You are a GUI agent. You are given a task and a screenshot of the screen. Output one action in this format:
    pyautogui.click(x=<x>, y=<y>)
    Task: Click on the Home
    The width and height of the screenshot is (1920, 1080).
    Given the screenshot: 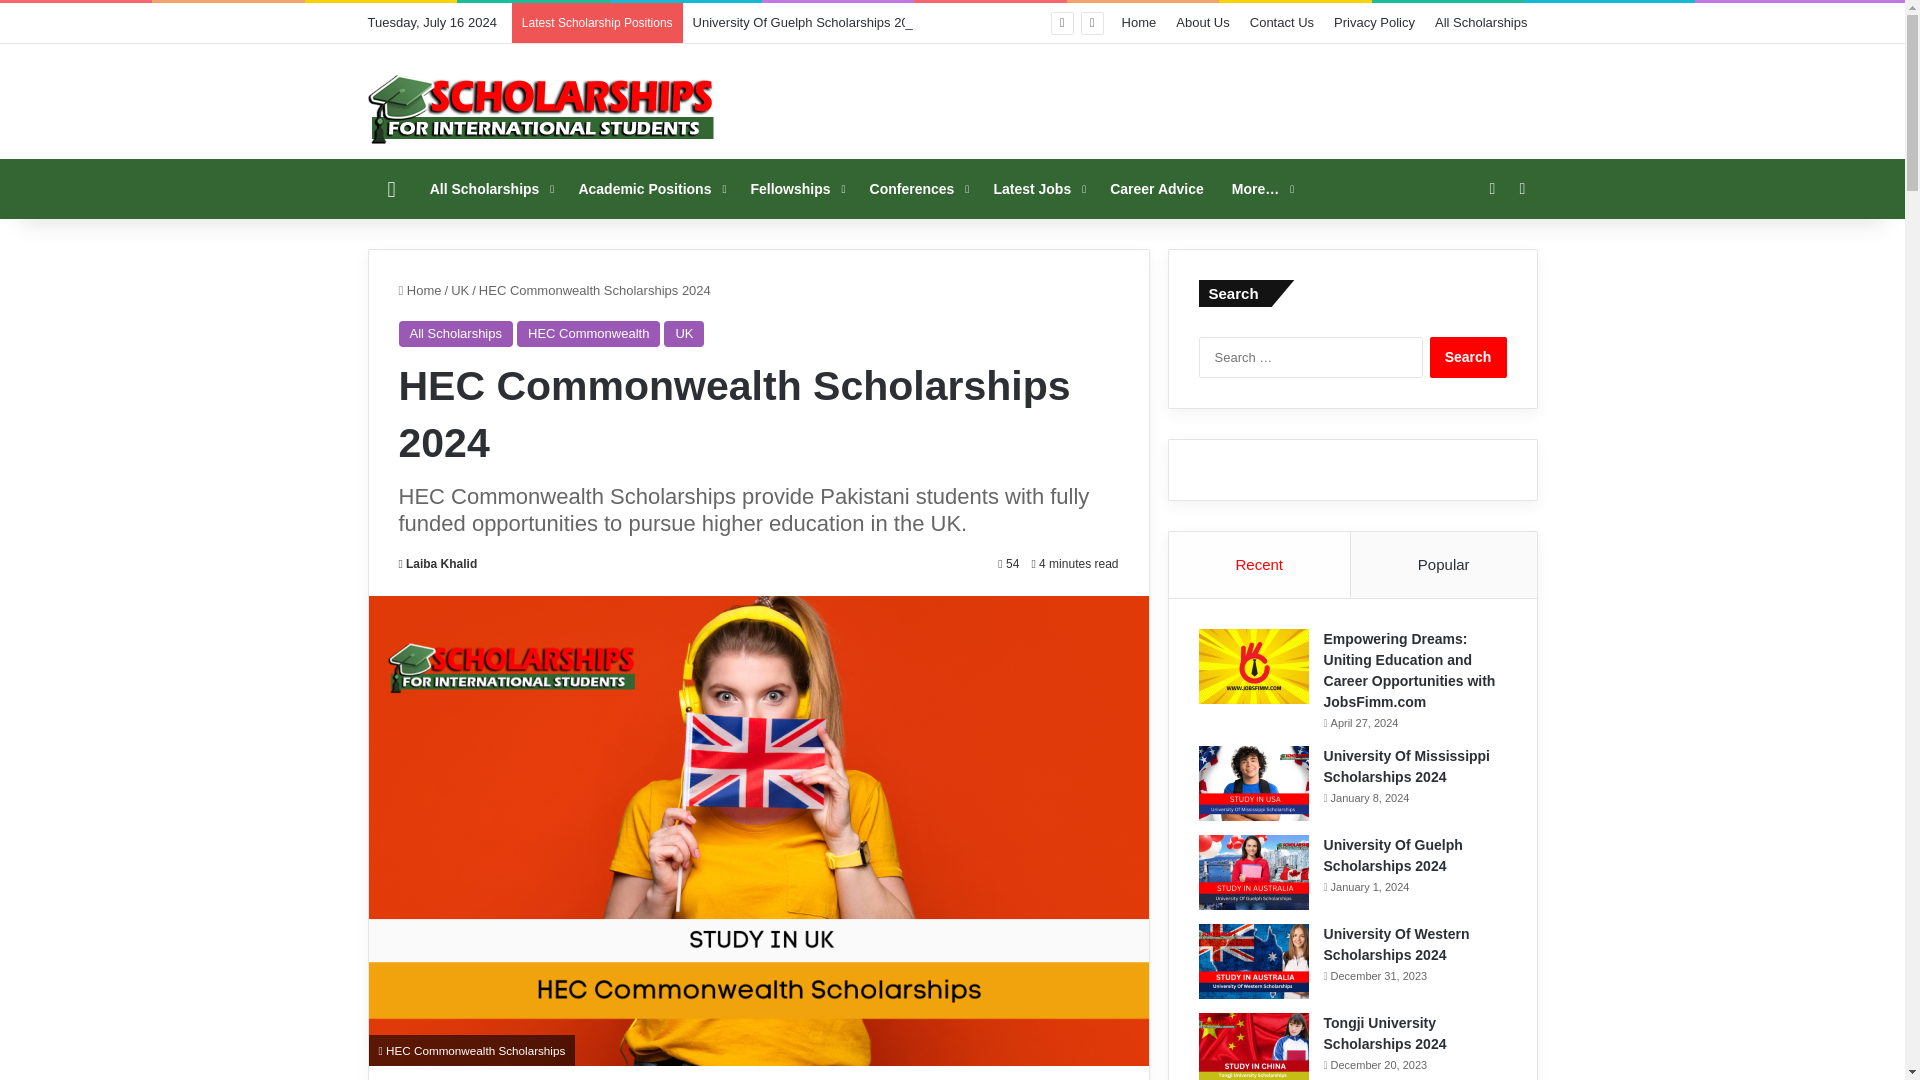 What is the action you would take?
    pyautogui.click(x=1139, y=23)
    